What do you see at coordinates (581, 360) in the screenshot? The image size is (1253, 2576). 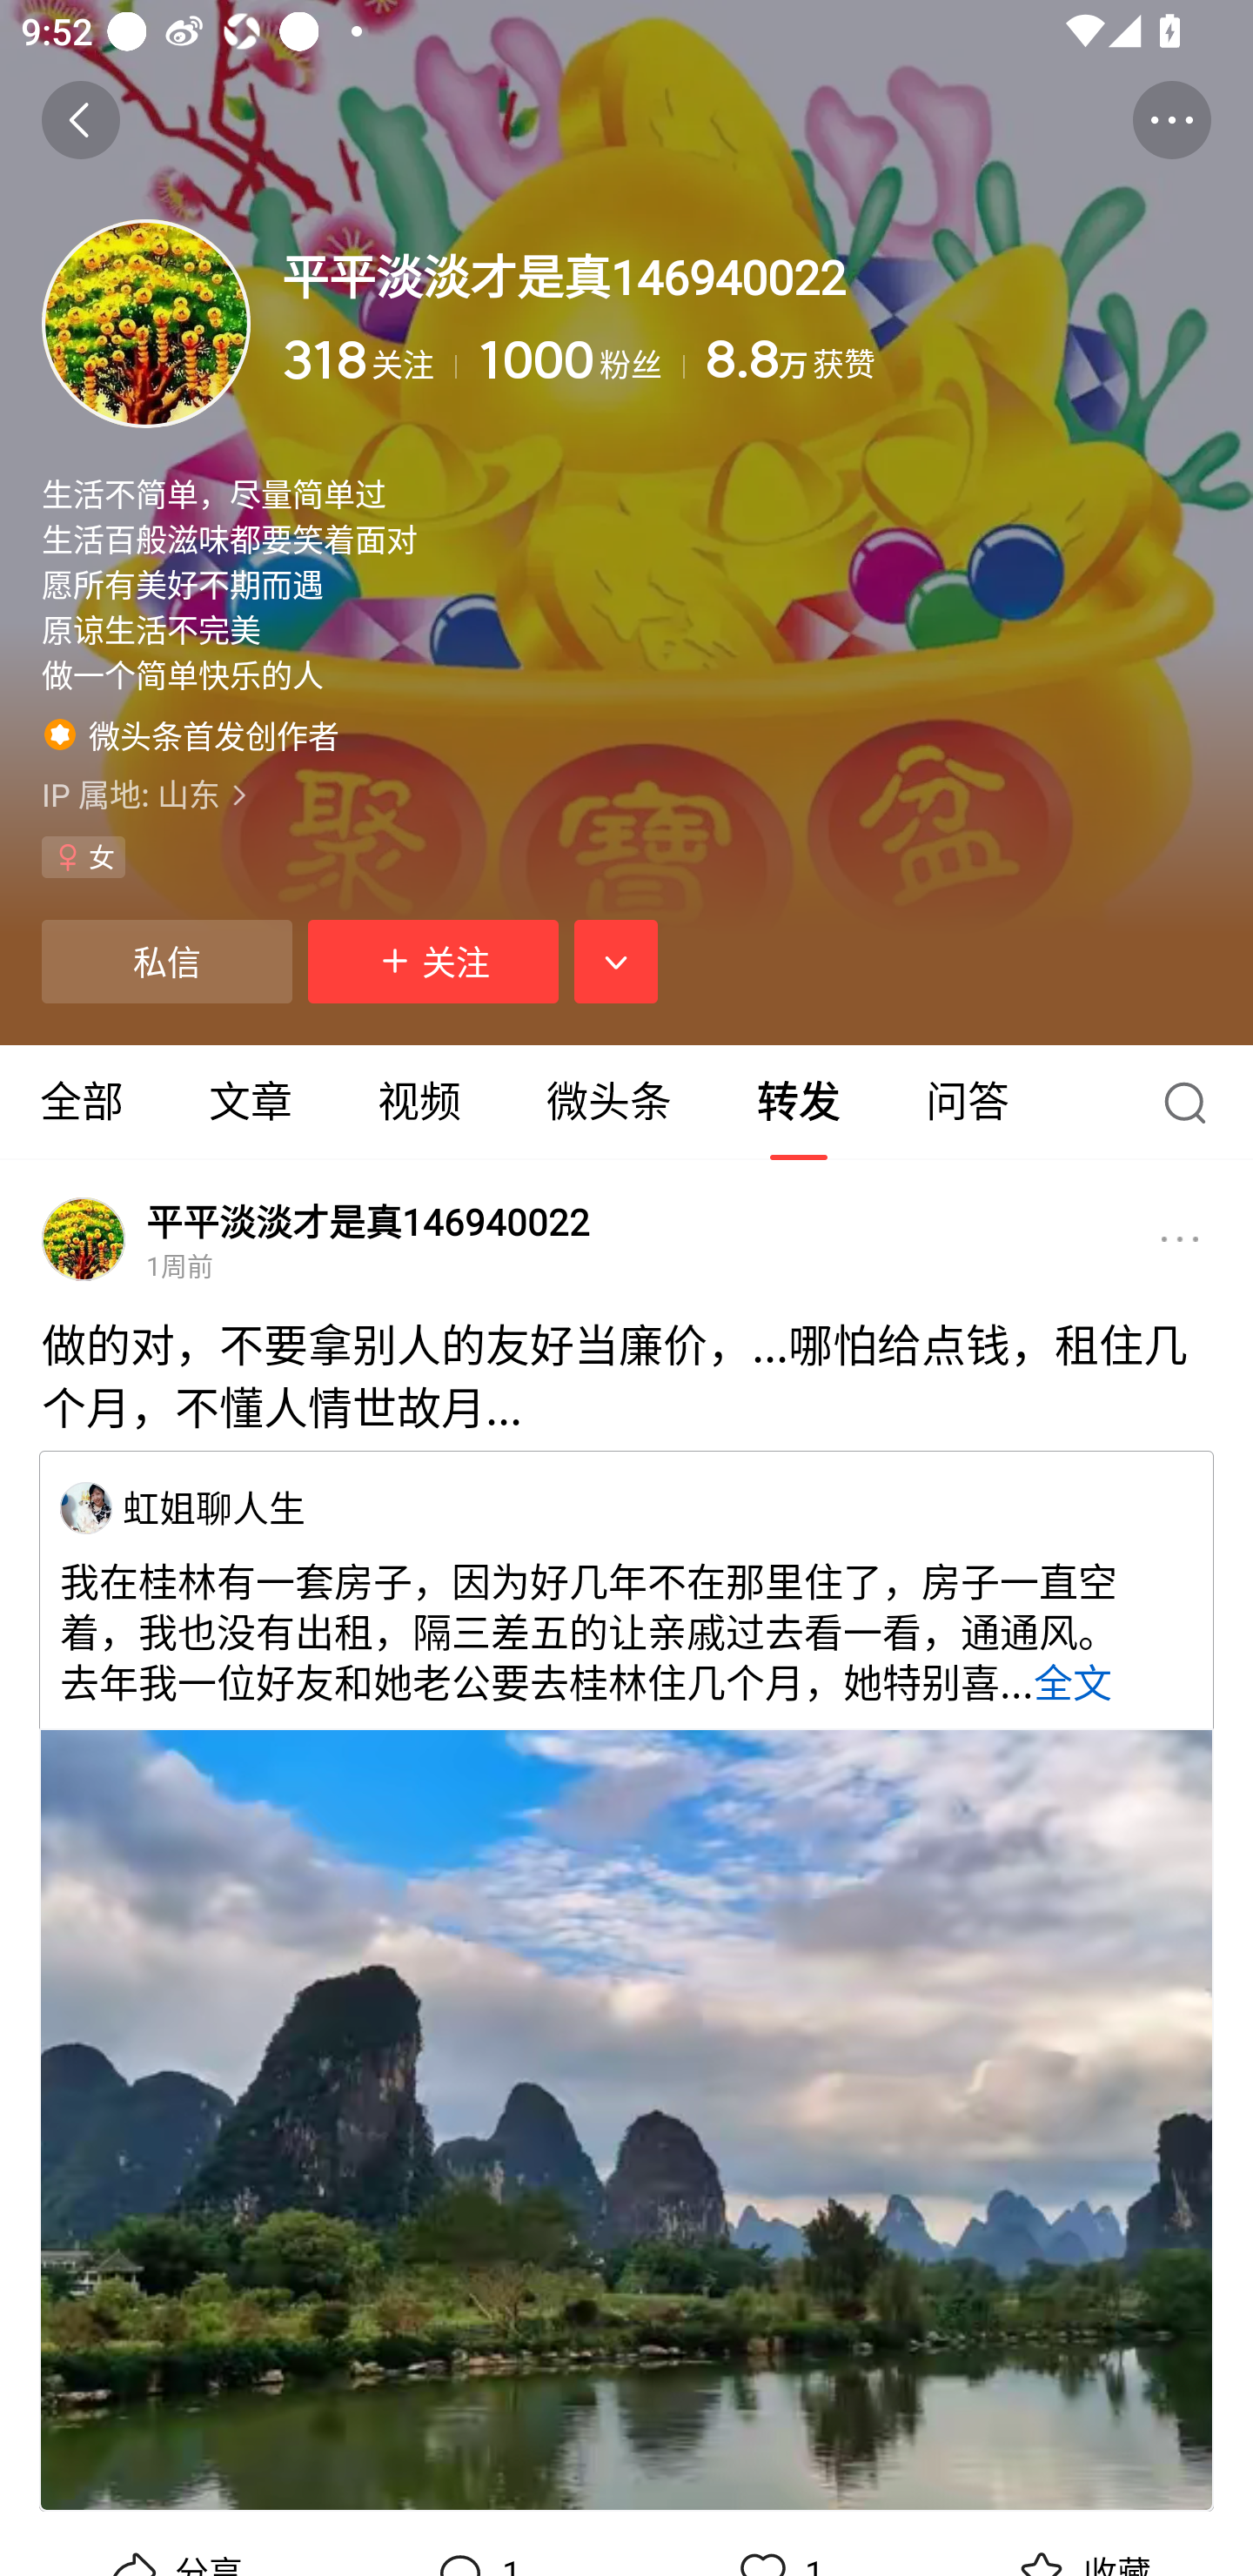 I see `1000 粉丝` at bounding box center [581, 360].